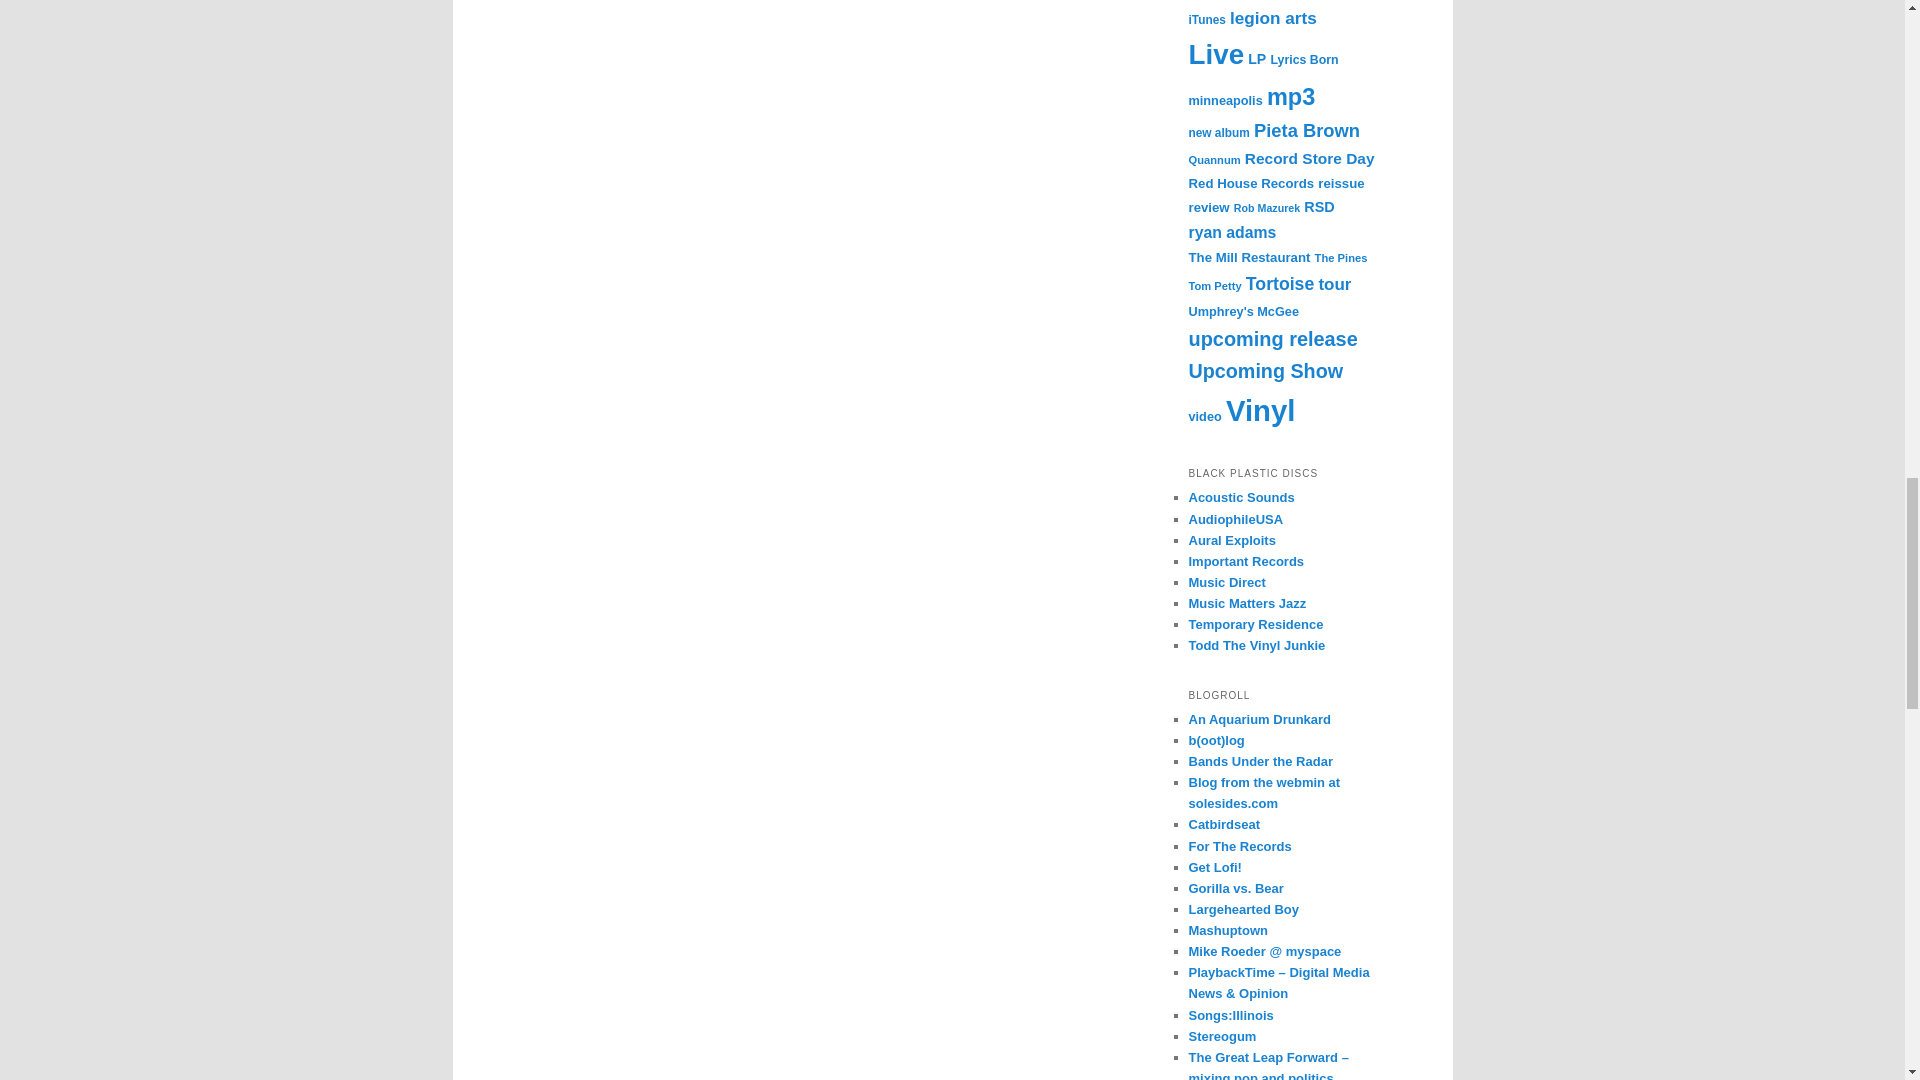  What do you see at coordinates (1255, 624) in the screenshot?
I see `Vinyl issue label for bands like Mono, Fridge, Maserati` at bounding box center [1255, 624].